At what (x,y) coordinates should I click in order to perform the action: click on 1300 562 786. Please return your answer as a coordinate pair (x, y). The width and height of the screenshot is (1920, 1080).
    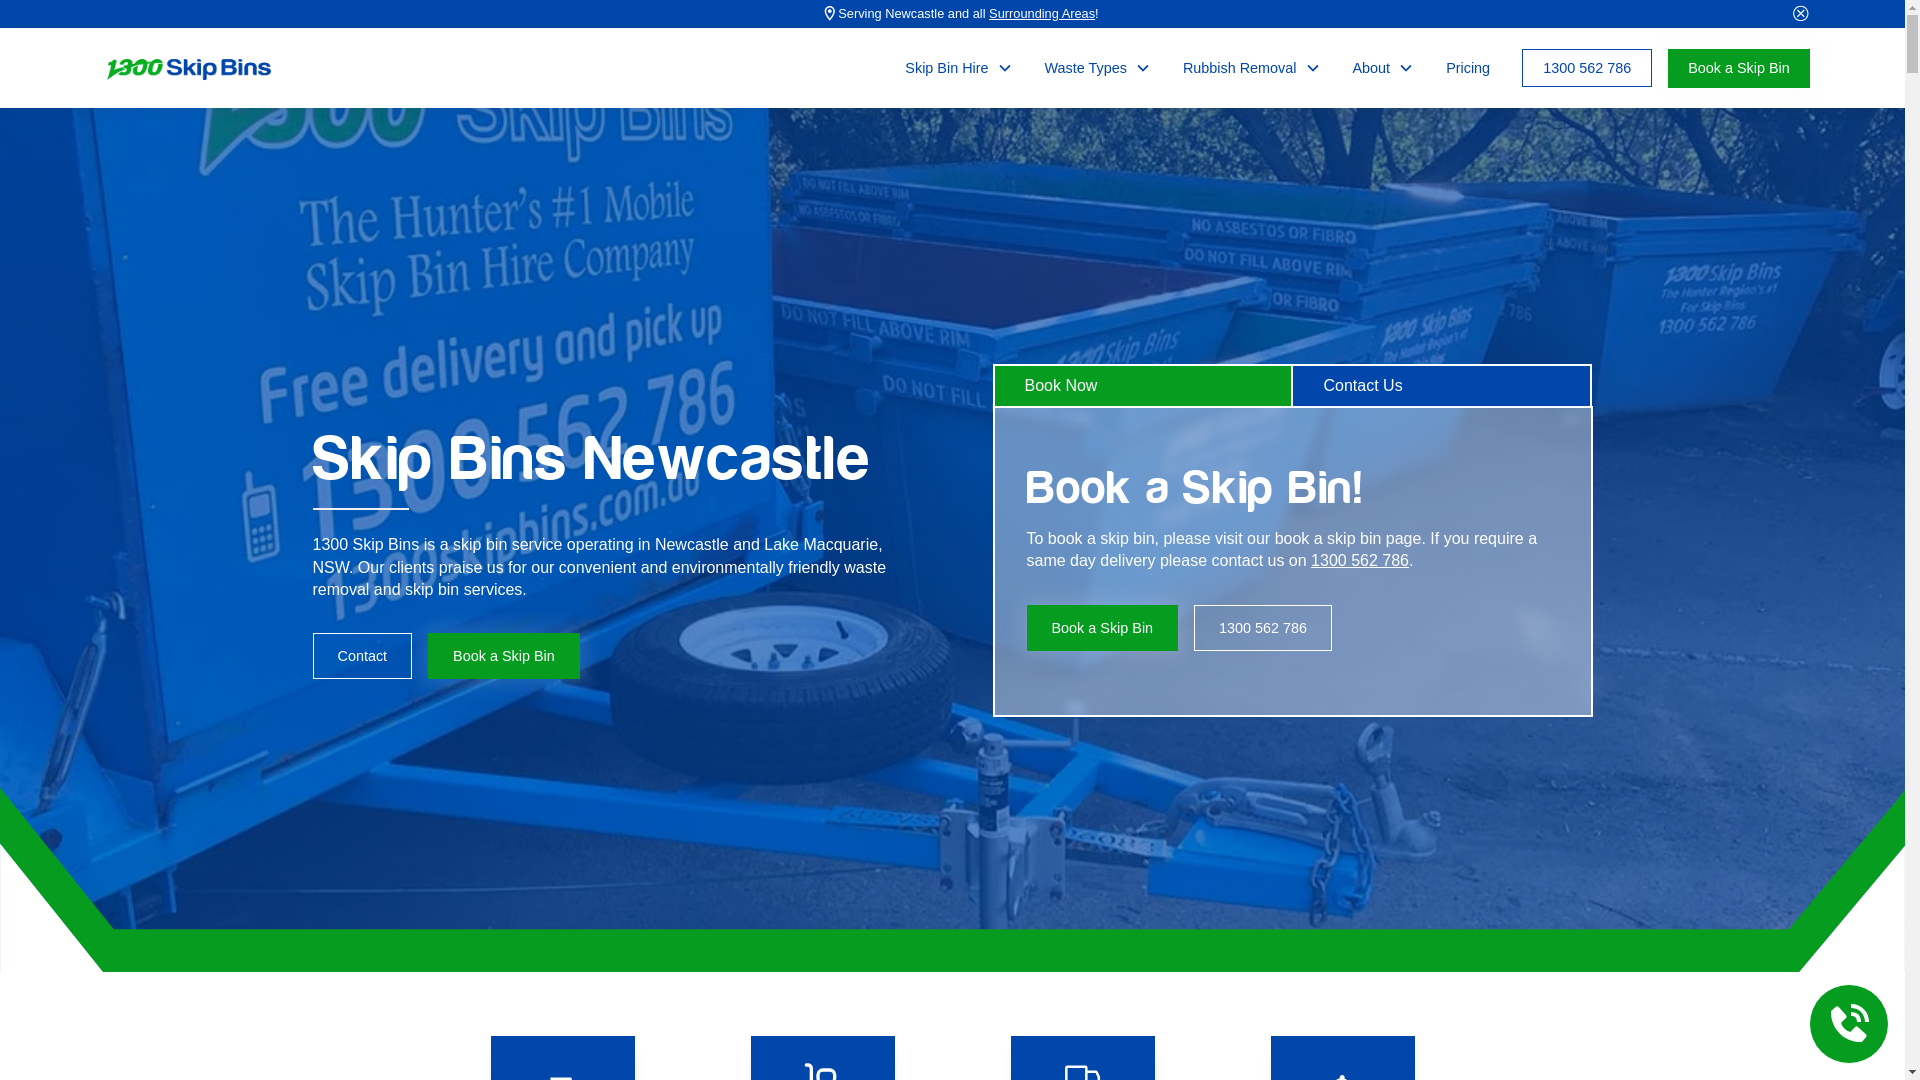
    Looking at the image, I should click on (1360, 560).